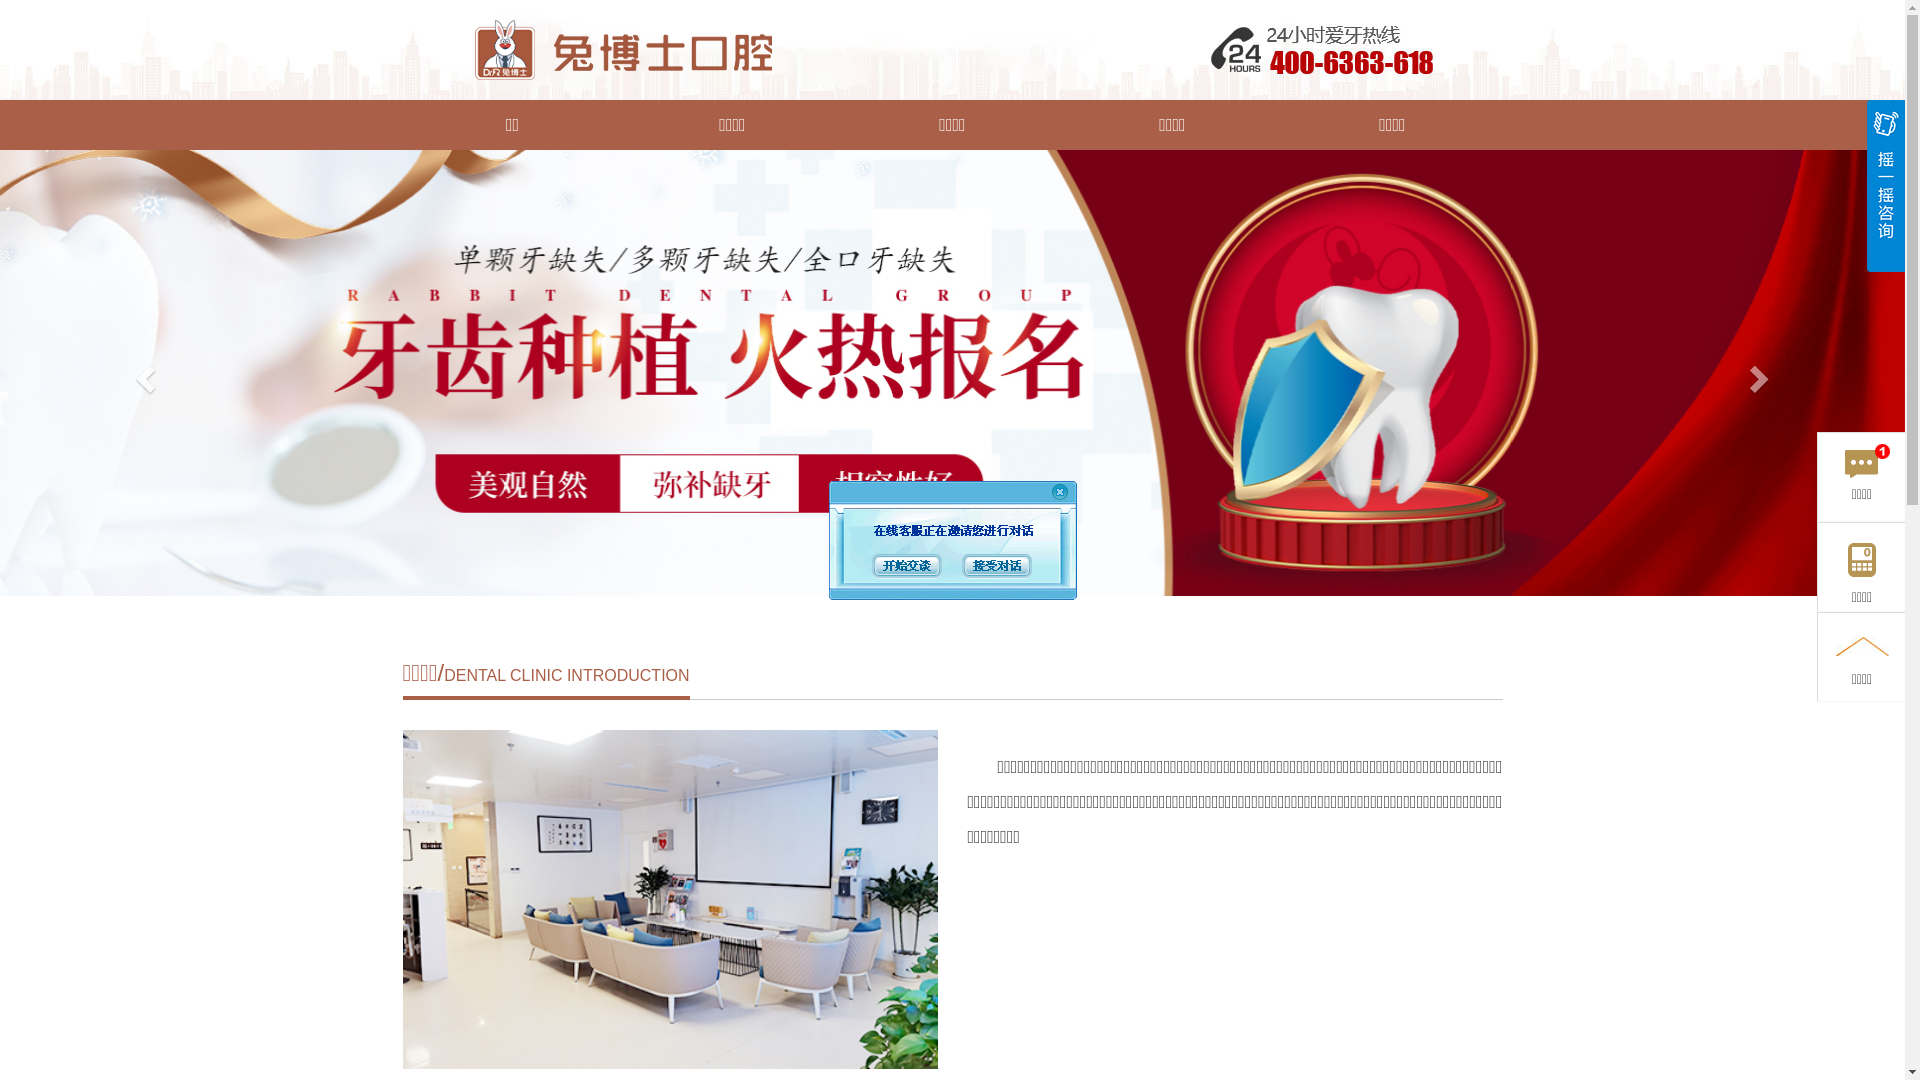  I want to click on Previous, so click(143, 373).